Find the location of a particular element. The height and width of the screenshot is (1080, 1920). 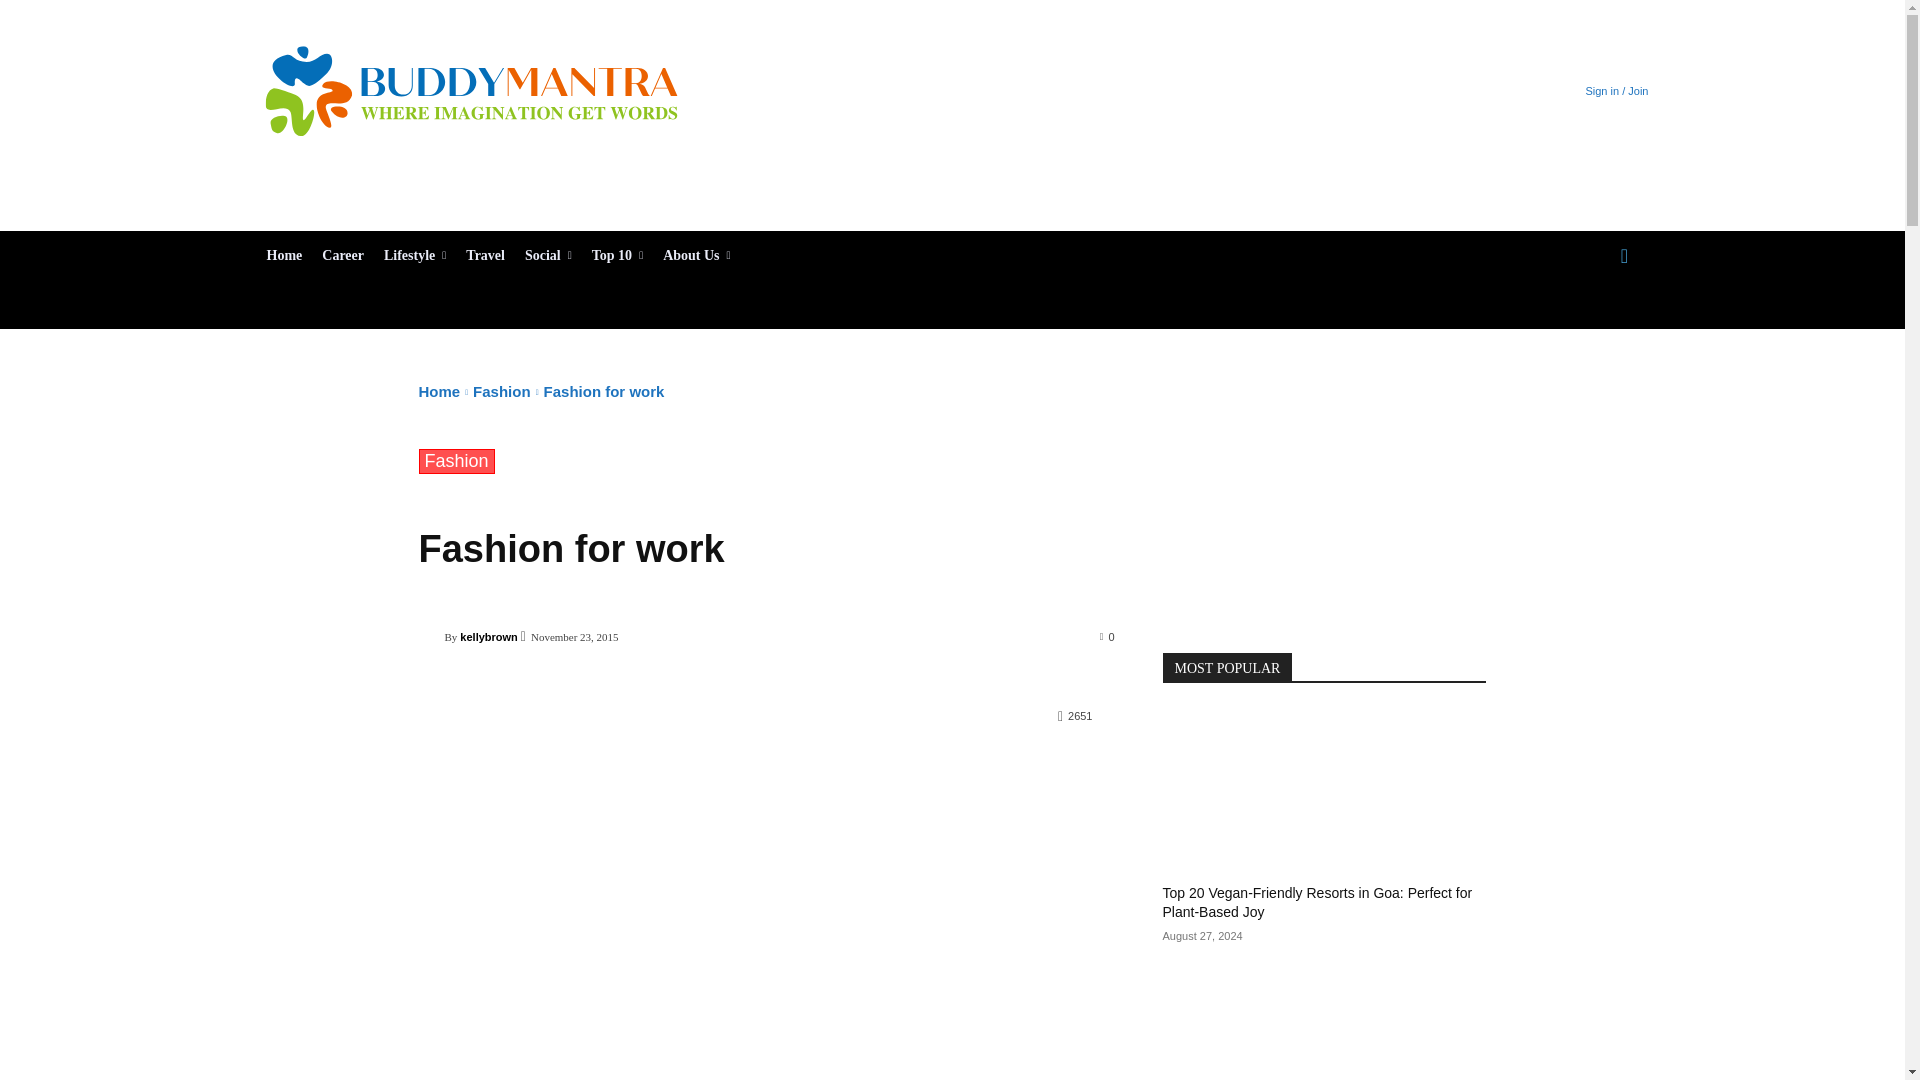

Social is located at coordinates (548, 256).